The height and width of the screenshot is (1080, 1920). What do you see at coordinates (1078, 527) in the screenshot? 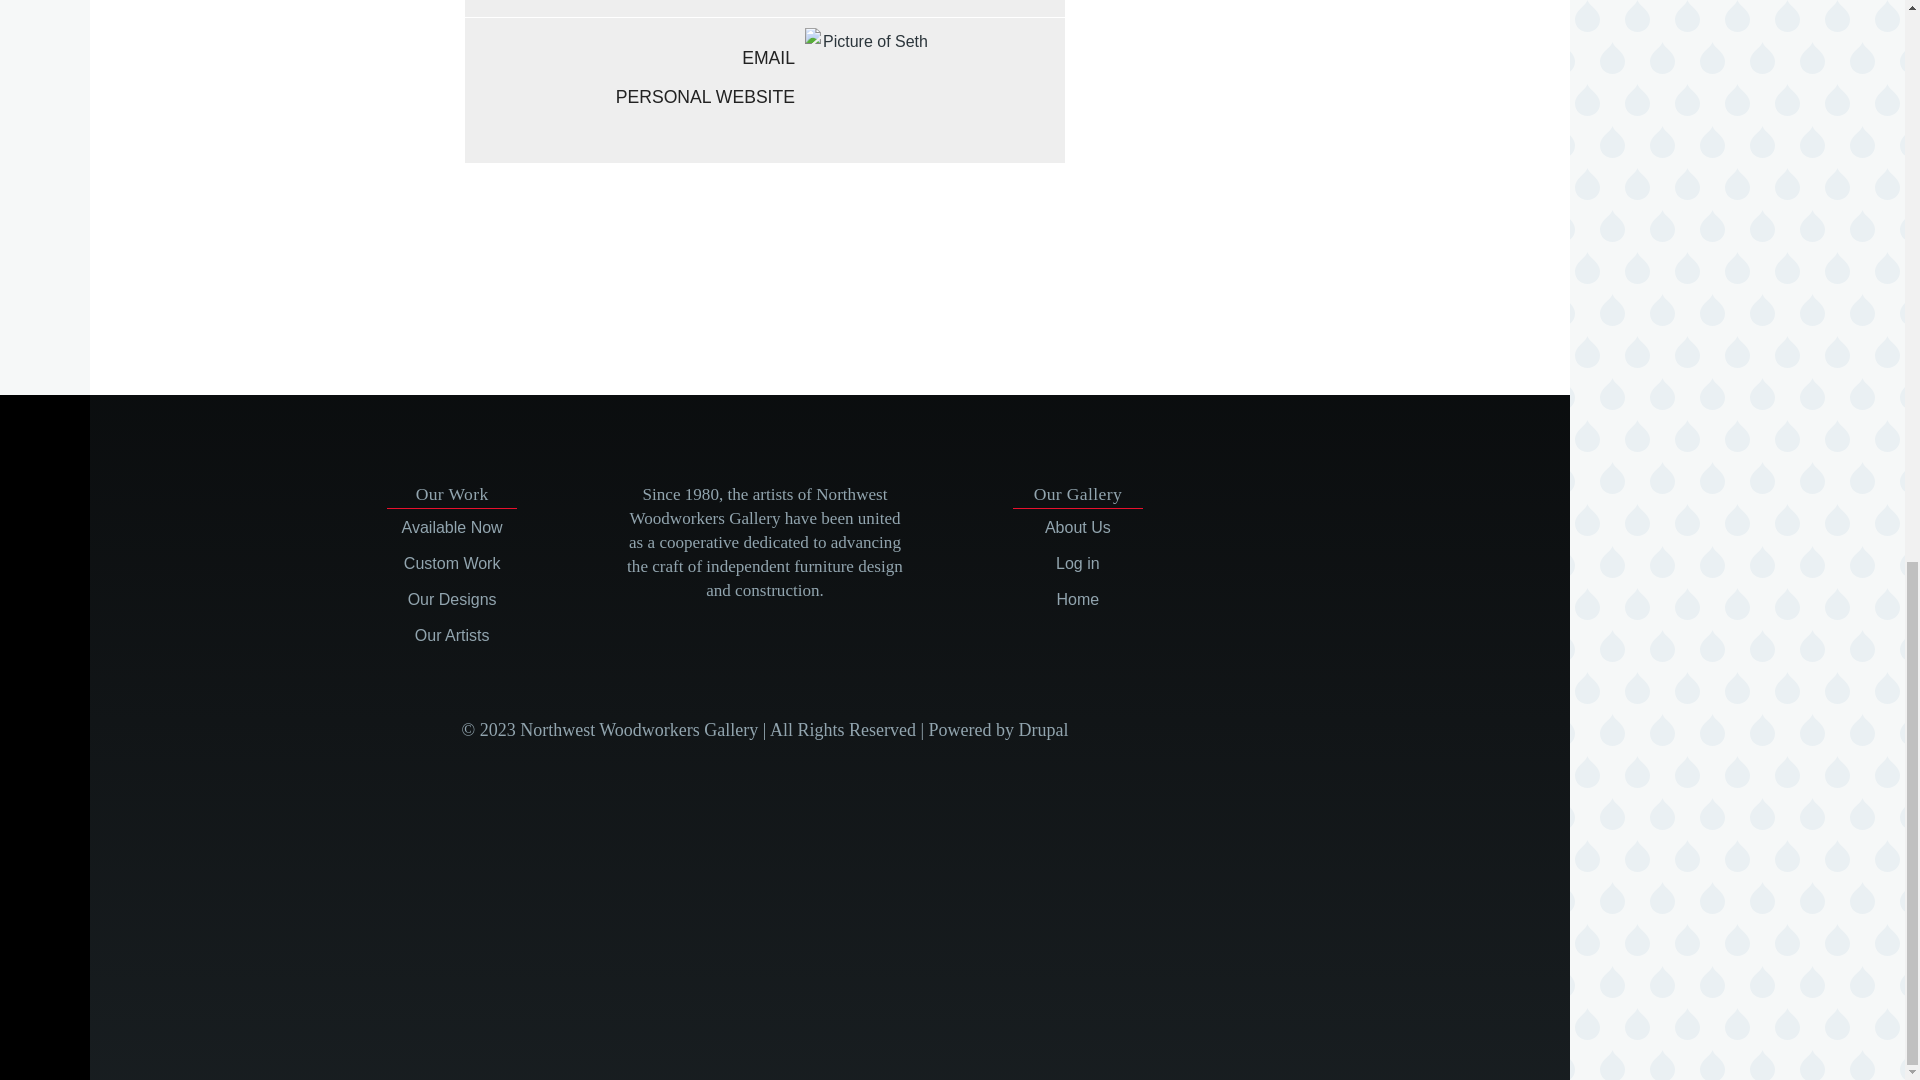
I see `About Us` at bounding box center [1078, 527].